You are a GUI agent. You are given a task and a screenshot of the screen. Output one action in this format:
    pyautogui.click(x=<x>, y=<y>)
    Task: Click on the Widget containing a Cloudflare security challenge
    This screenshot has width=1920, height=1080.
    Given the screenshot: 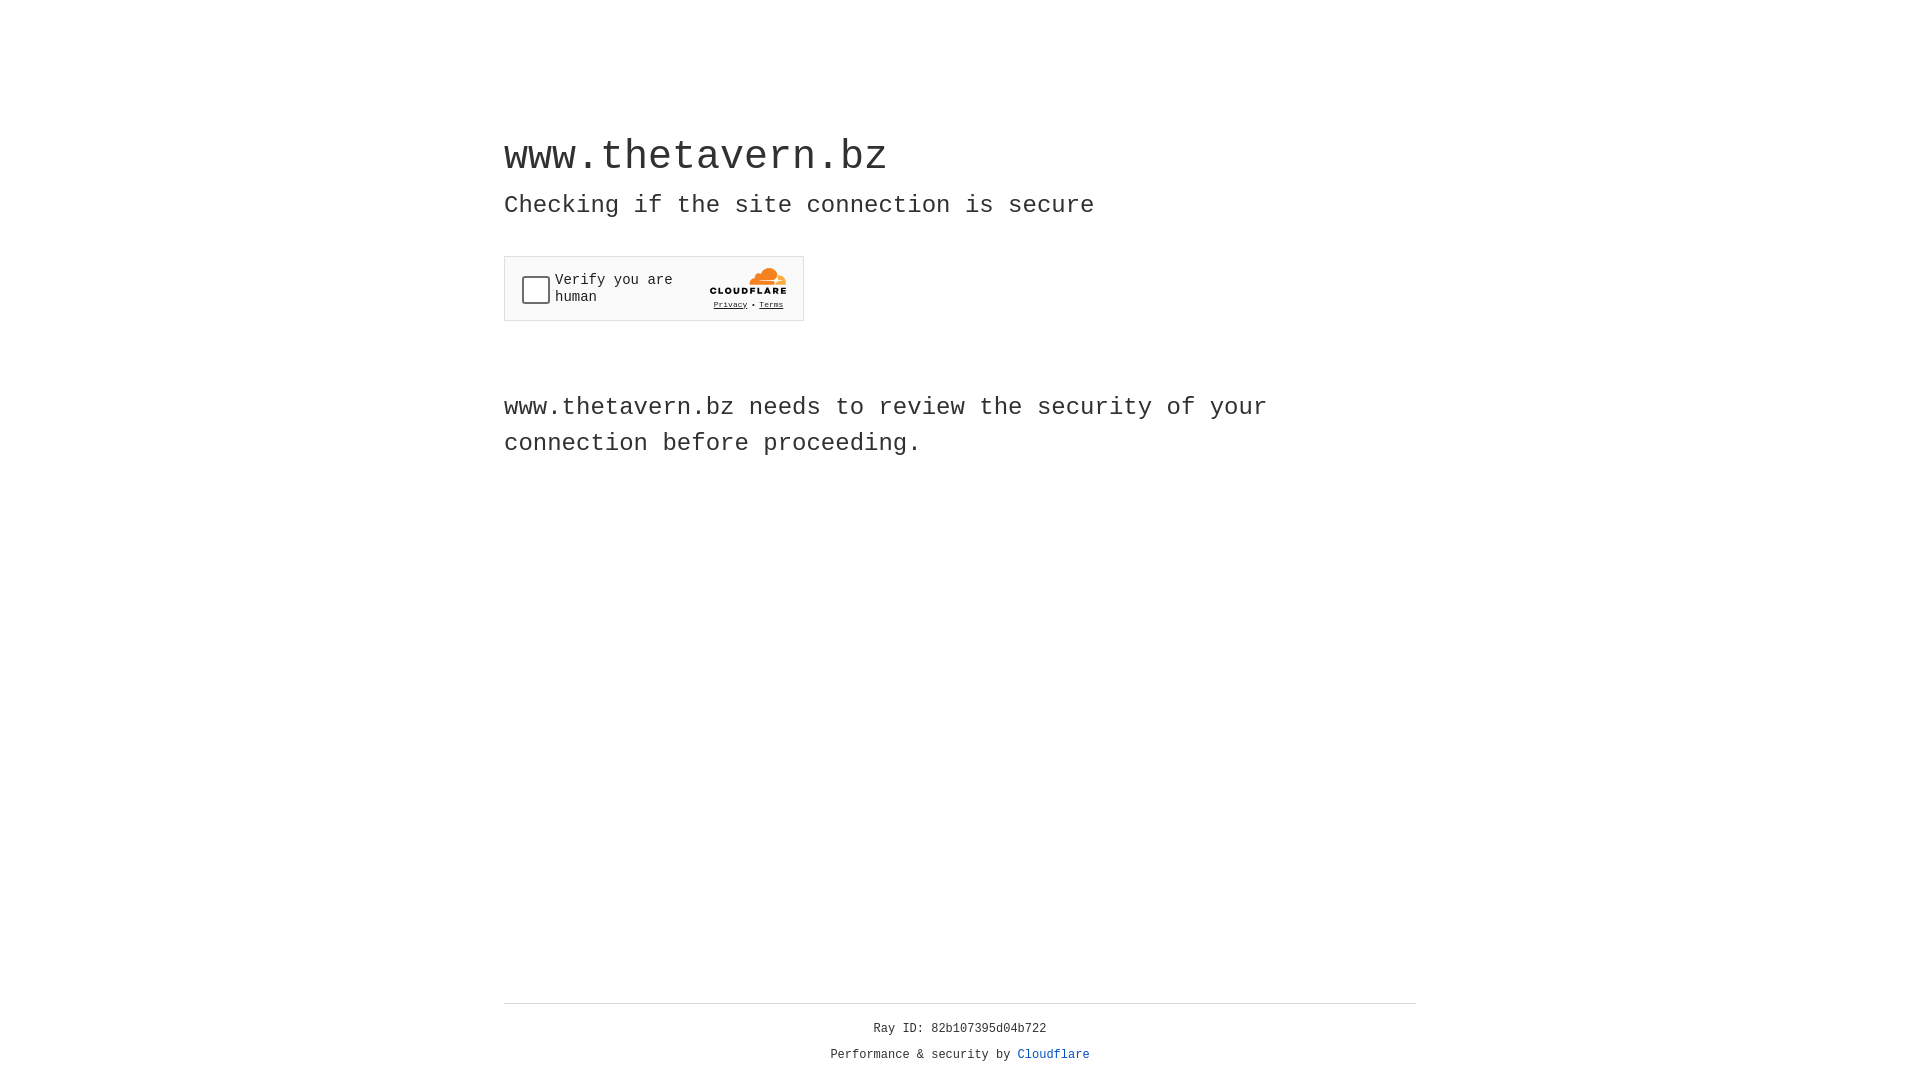 What is the action you would take?
    pyautogui.click(x=654, y=288)
    